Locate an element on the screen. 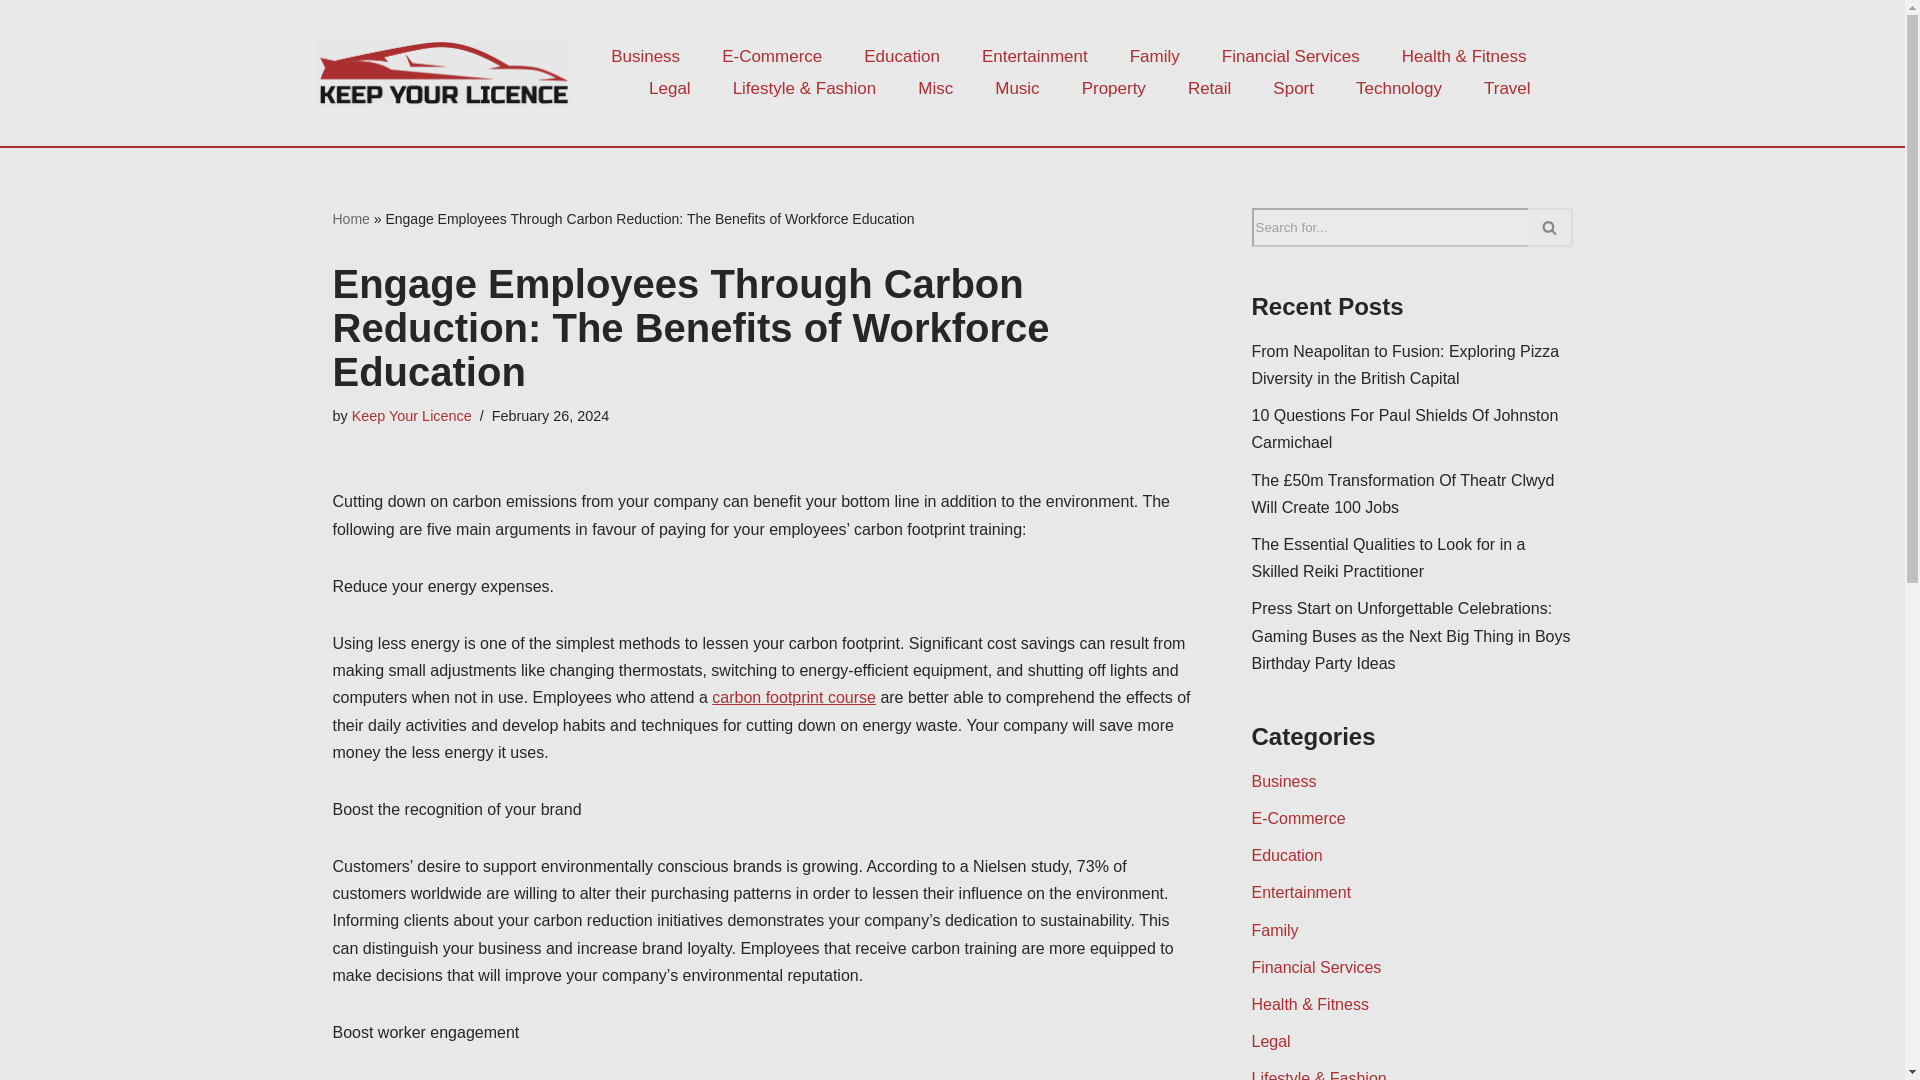 Image resolution: width=1920 pixels, height=1080 pixels. Financial Services is located at coordinates (1290, 57).